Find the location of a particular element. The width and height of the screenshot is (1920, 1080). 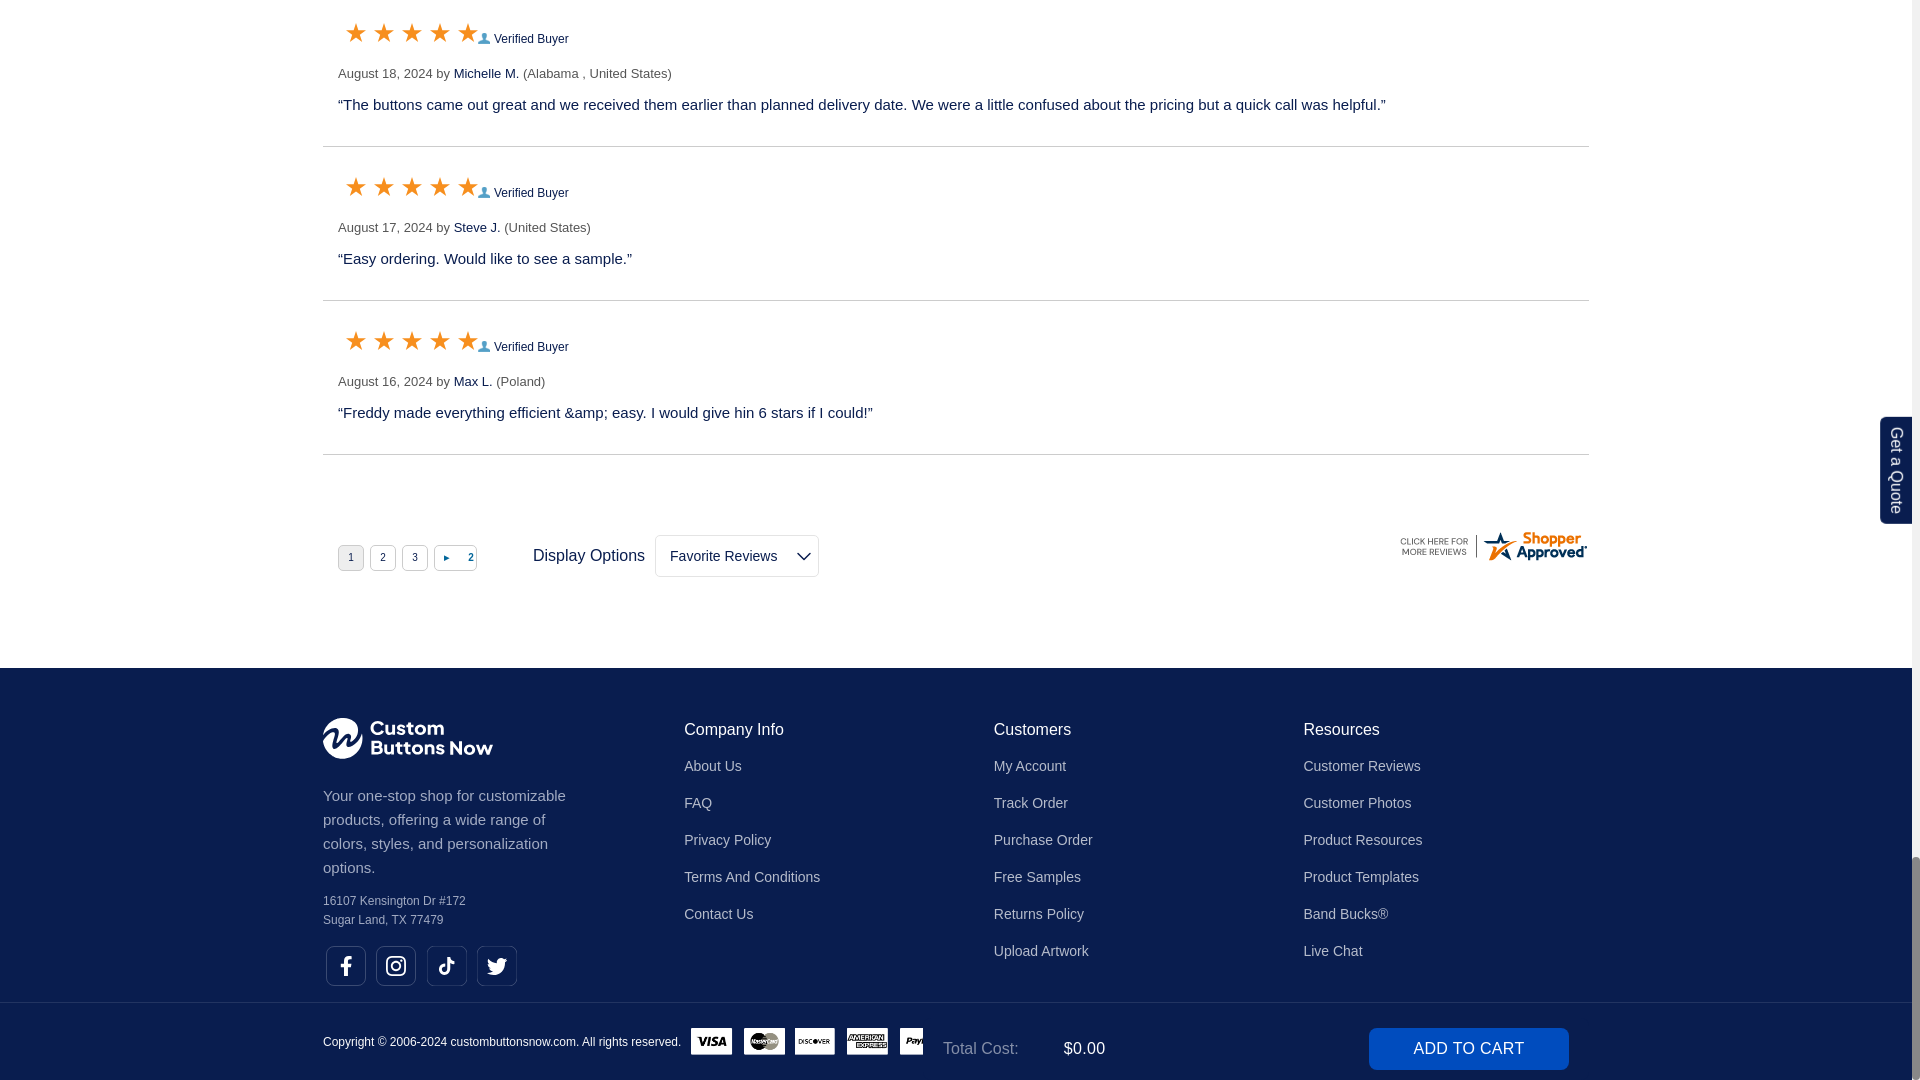

1 is located at coordinates (350, 558).